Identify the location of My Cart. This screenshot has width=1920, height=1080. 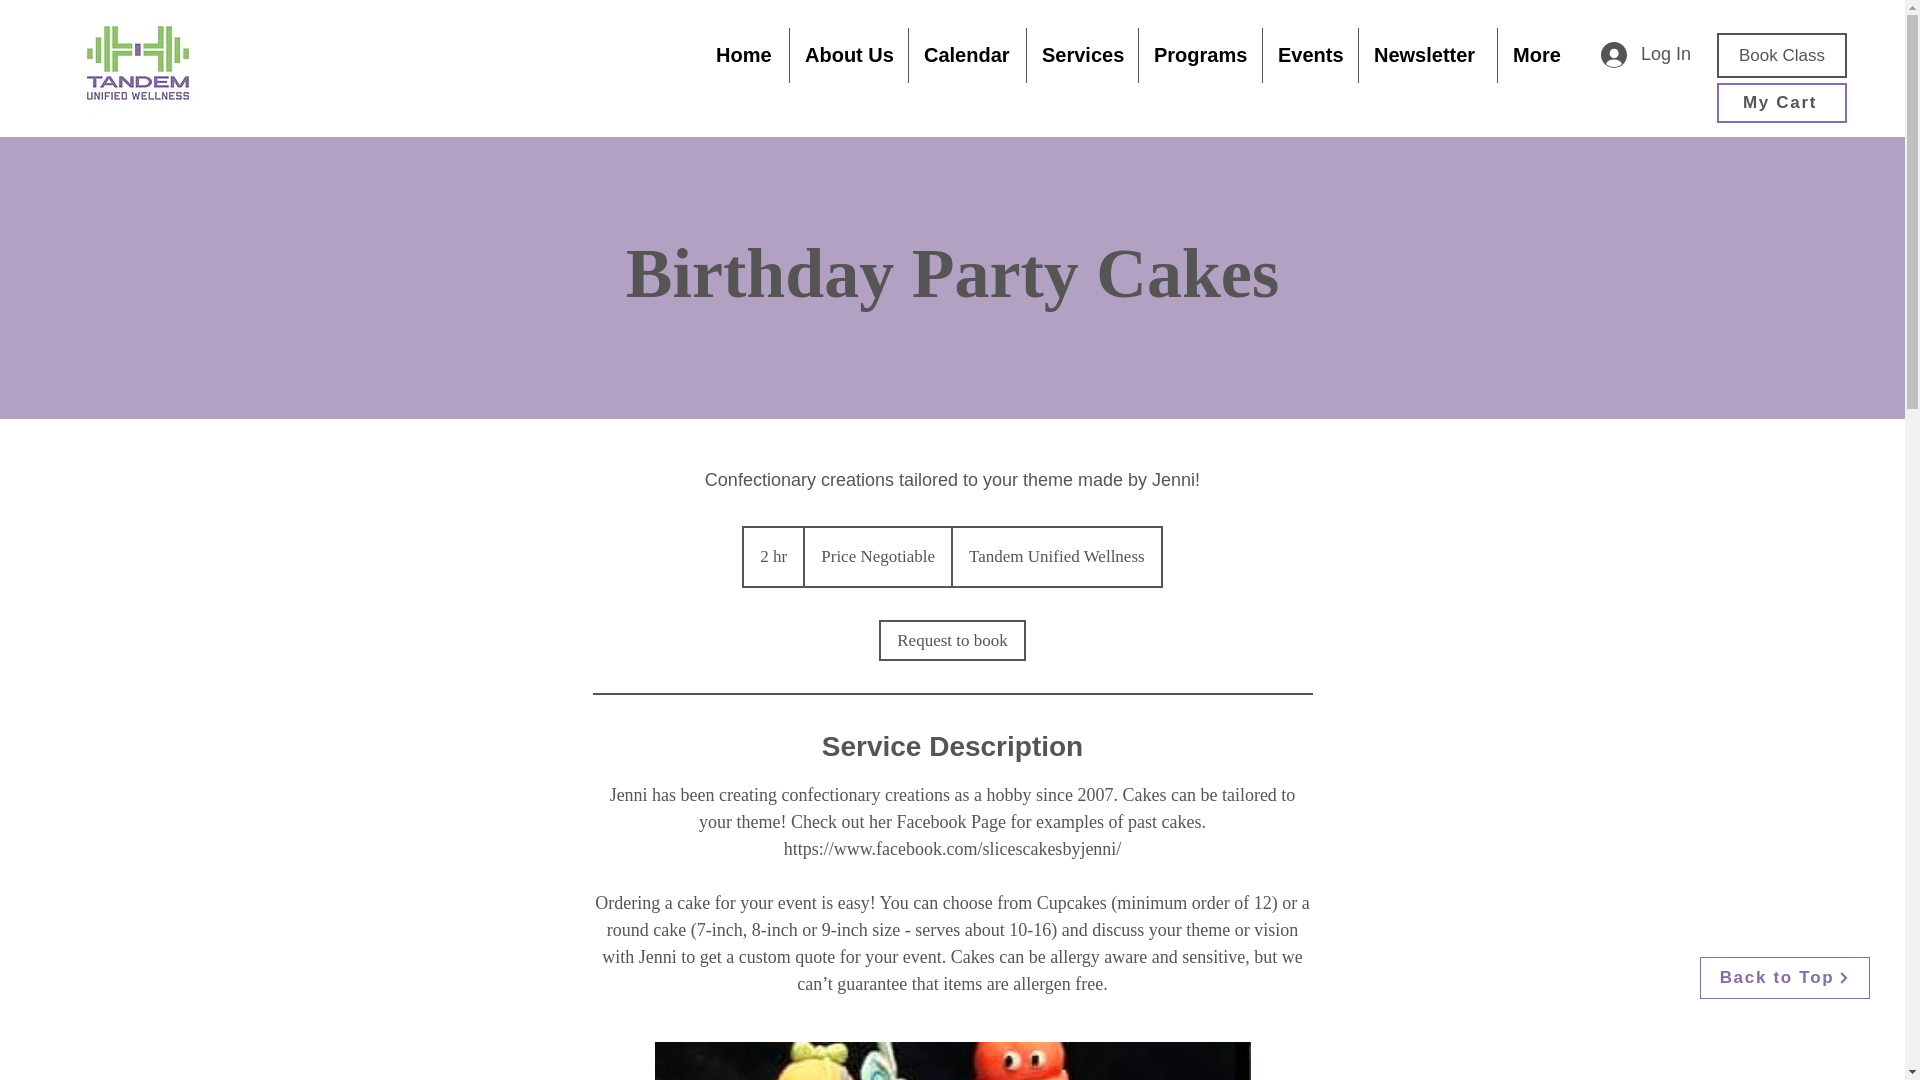
(1782, 103).